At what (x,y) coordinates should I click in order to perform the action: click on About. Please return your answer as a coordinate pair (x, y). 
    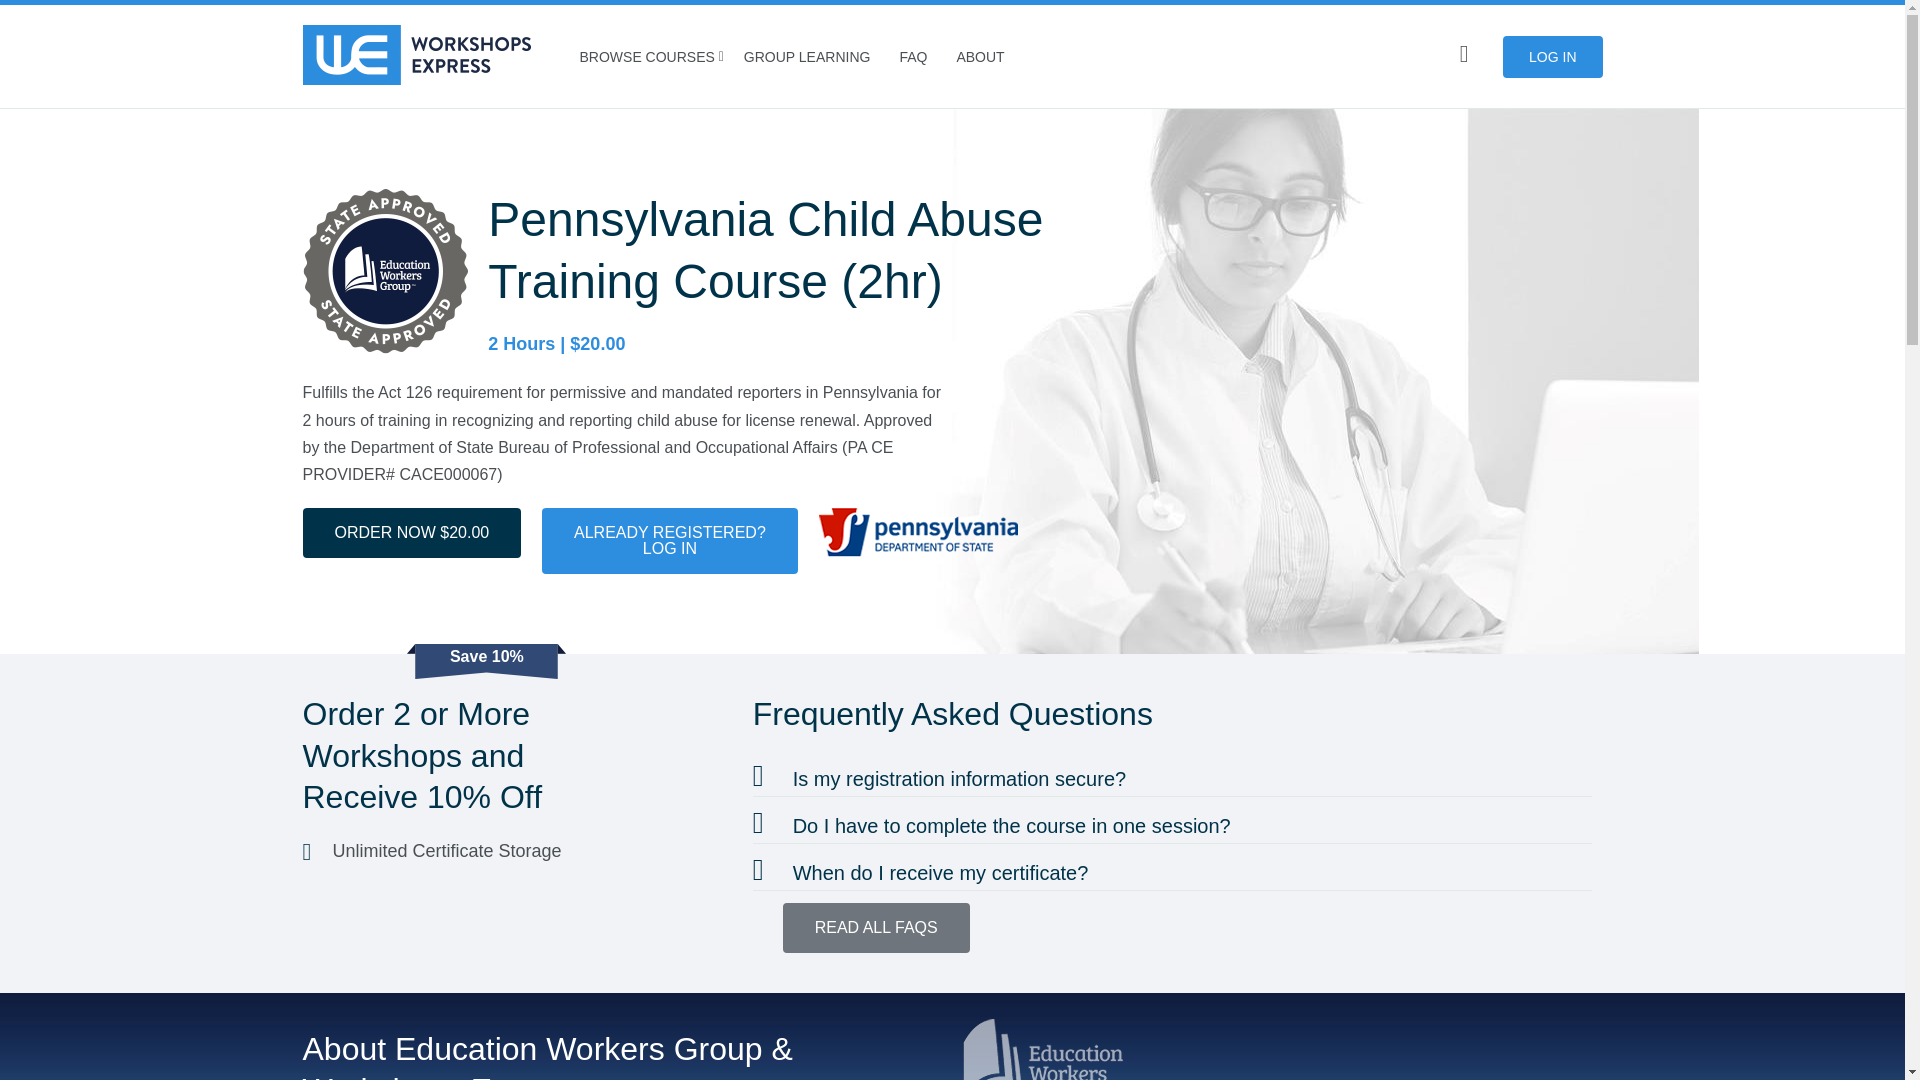
    Looking at the image, I should click on (980, 56).